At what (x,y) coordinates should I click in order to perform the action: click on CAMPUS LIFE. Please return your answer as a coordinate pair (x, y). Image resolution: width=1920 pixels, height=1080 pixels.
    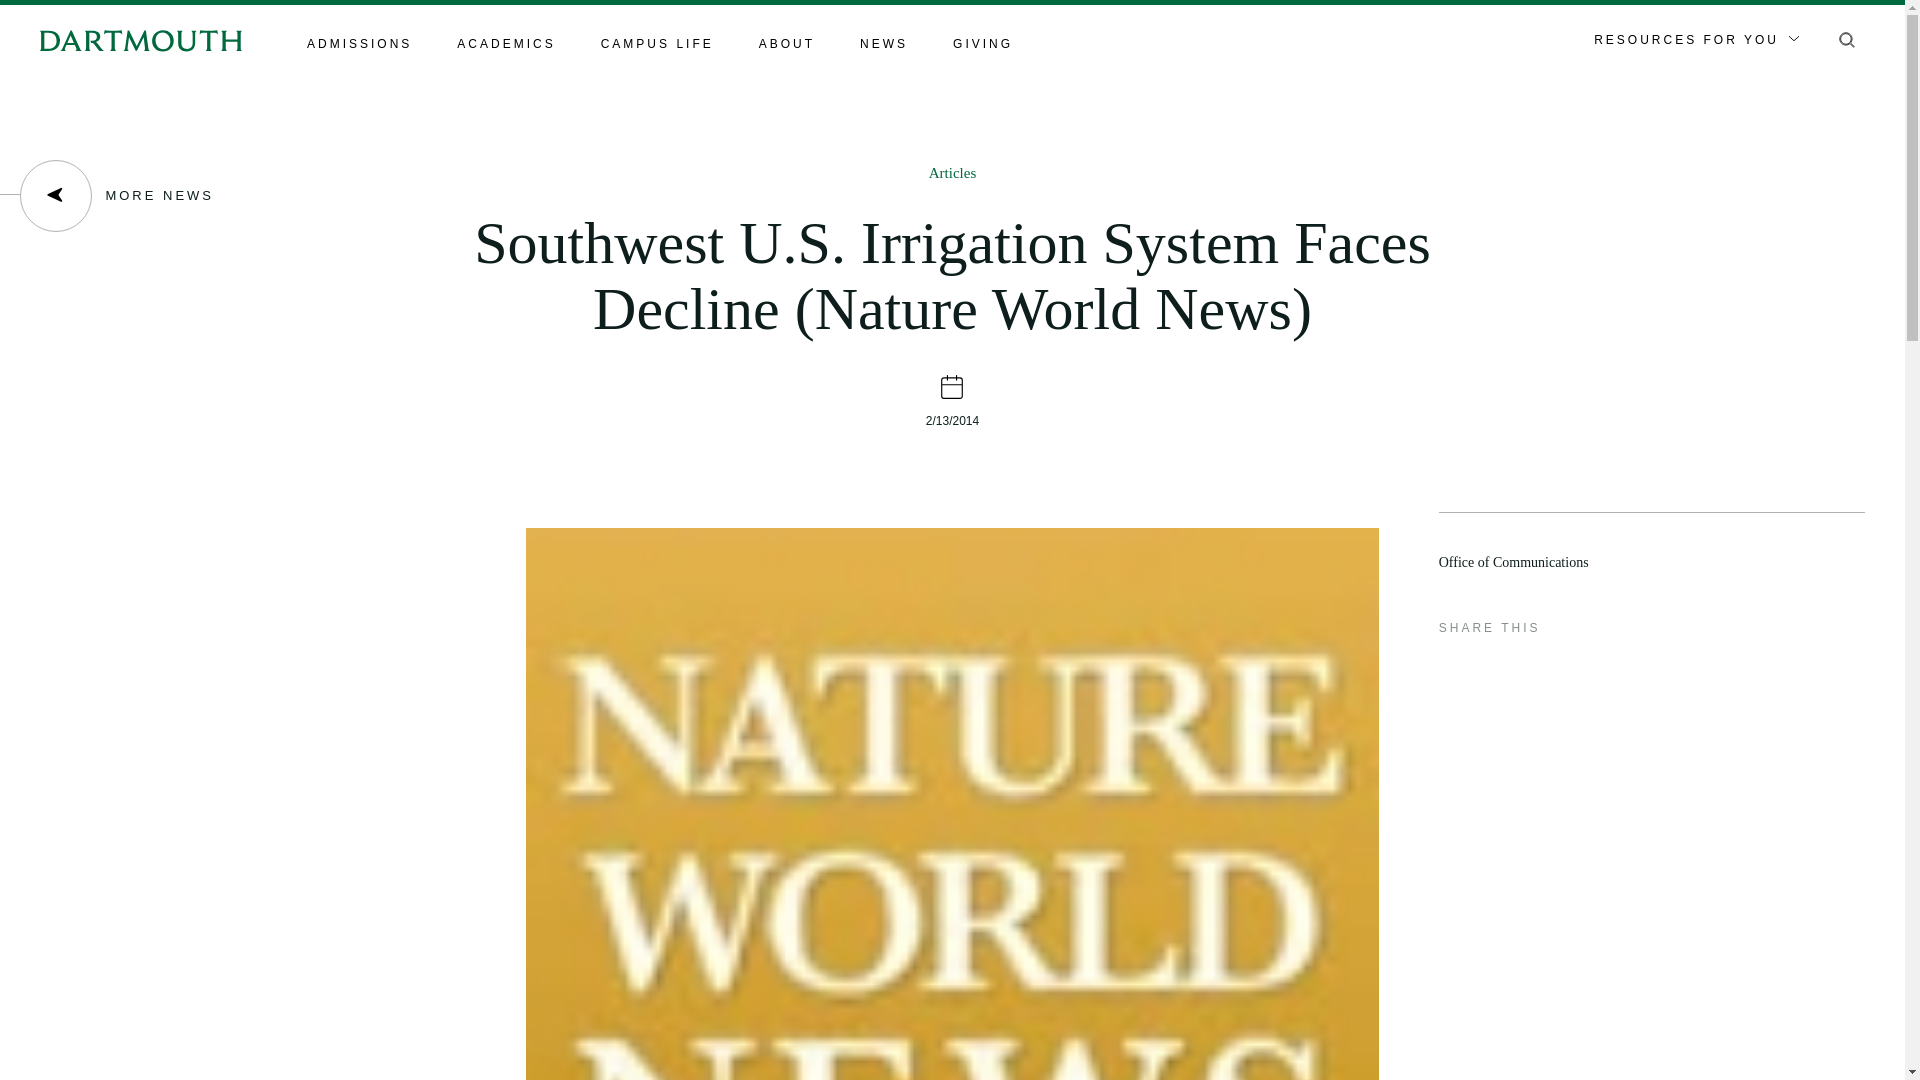
    Looking at the image, I should click on (657, 45).